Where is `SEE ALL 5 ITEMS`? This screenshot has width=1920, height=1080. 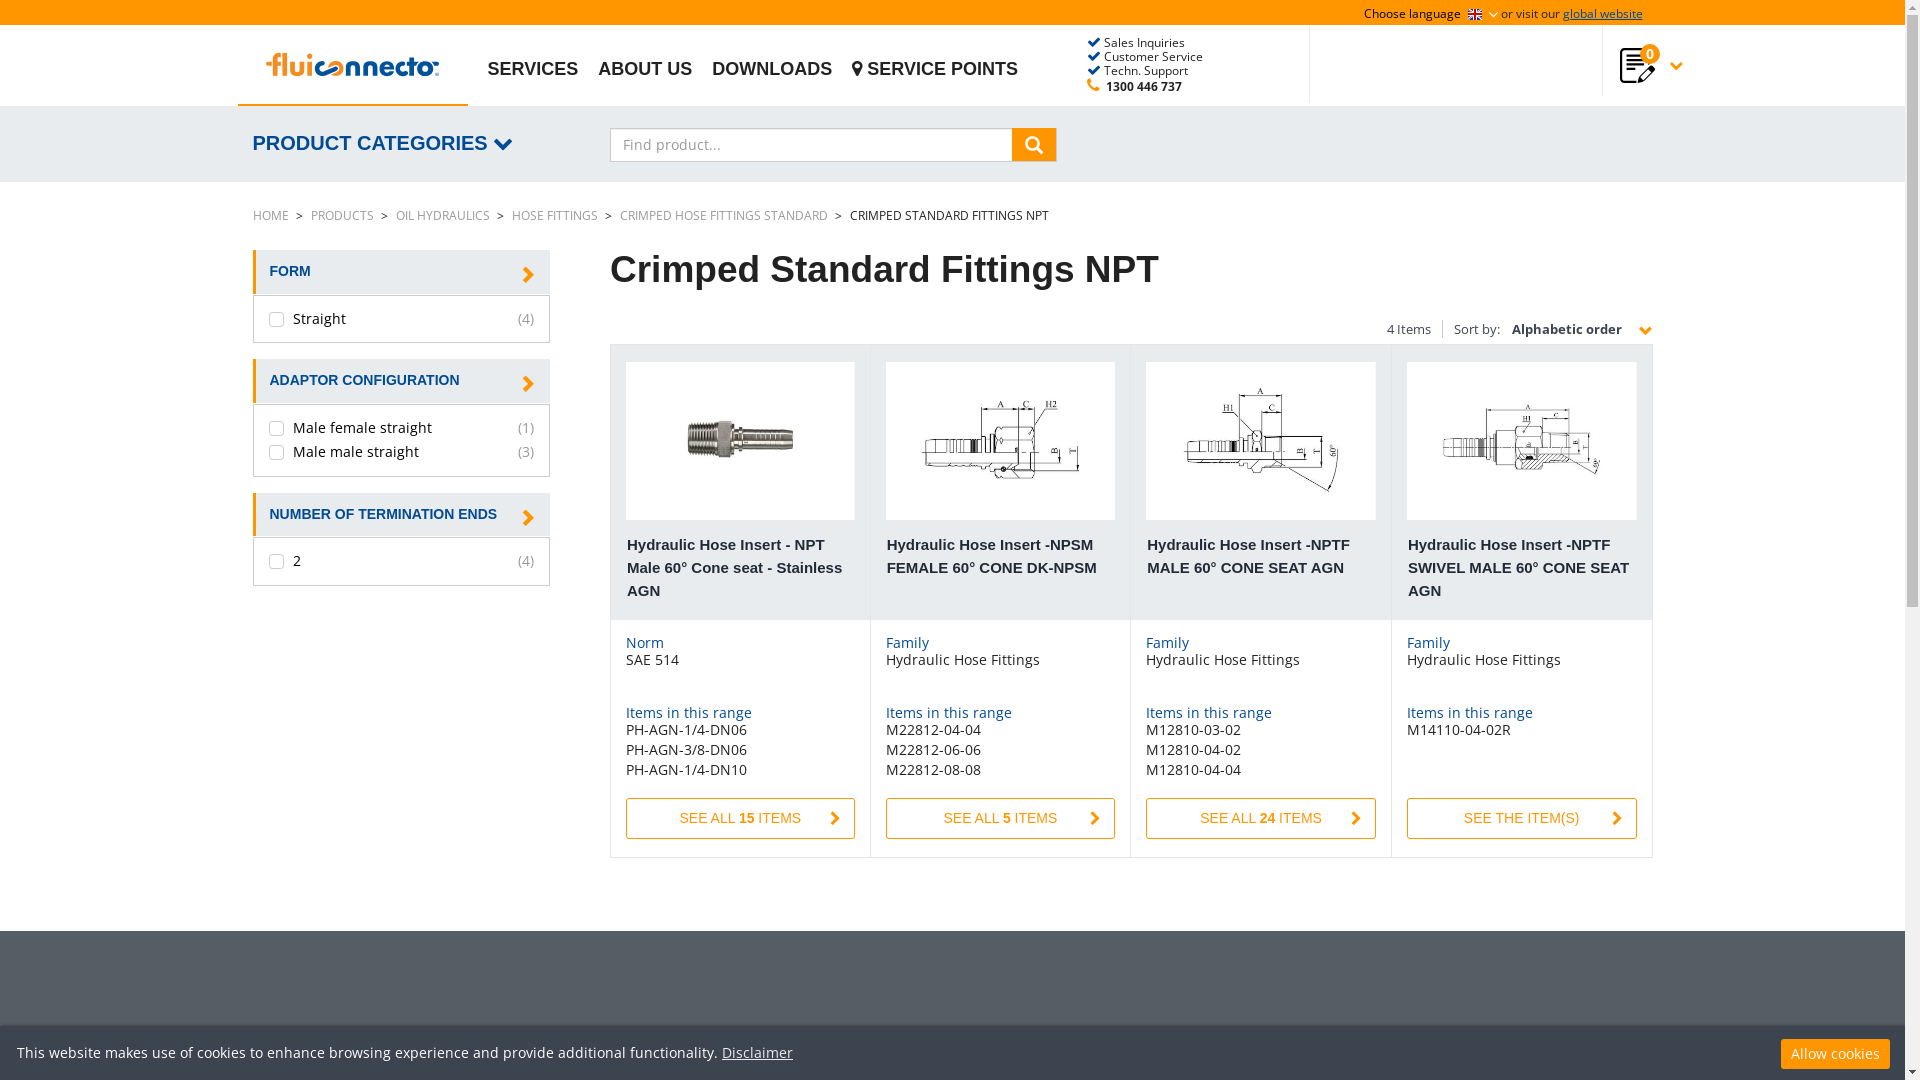 SEE ALL 5 ITEMS is located at coordinates (1001, 818).